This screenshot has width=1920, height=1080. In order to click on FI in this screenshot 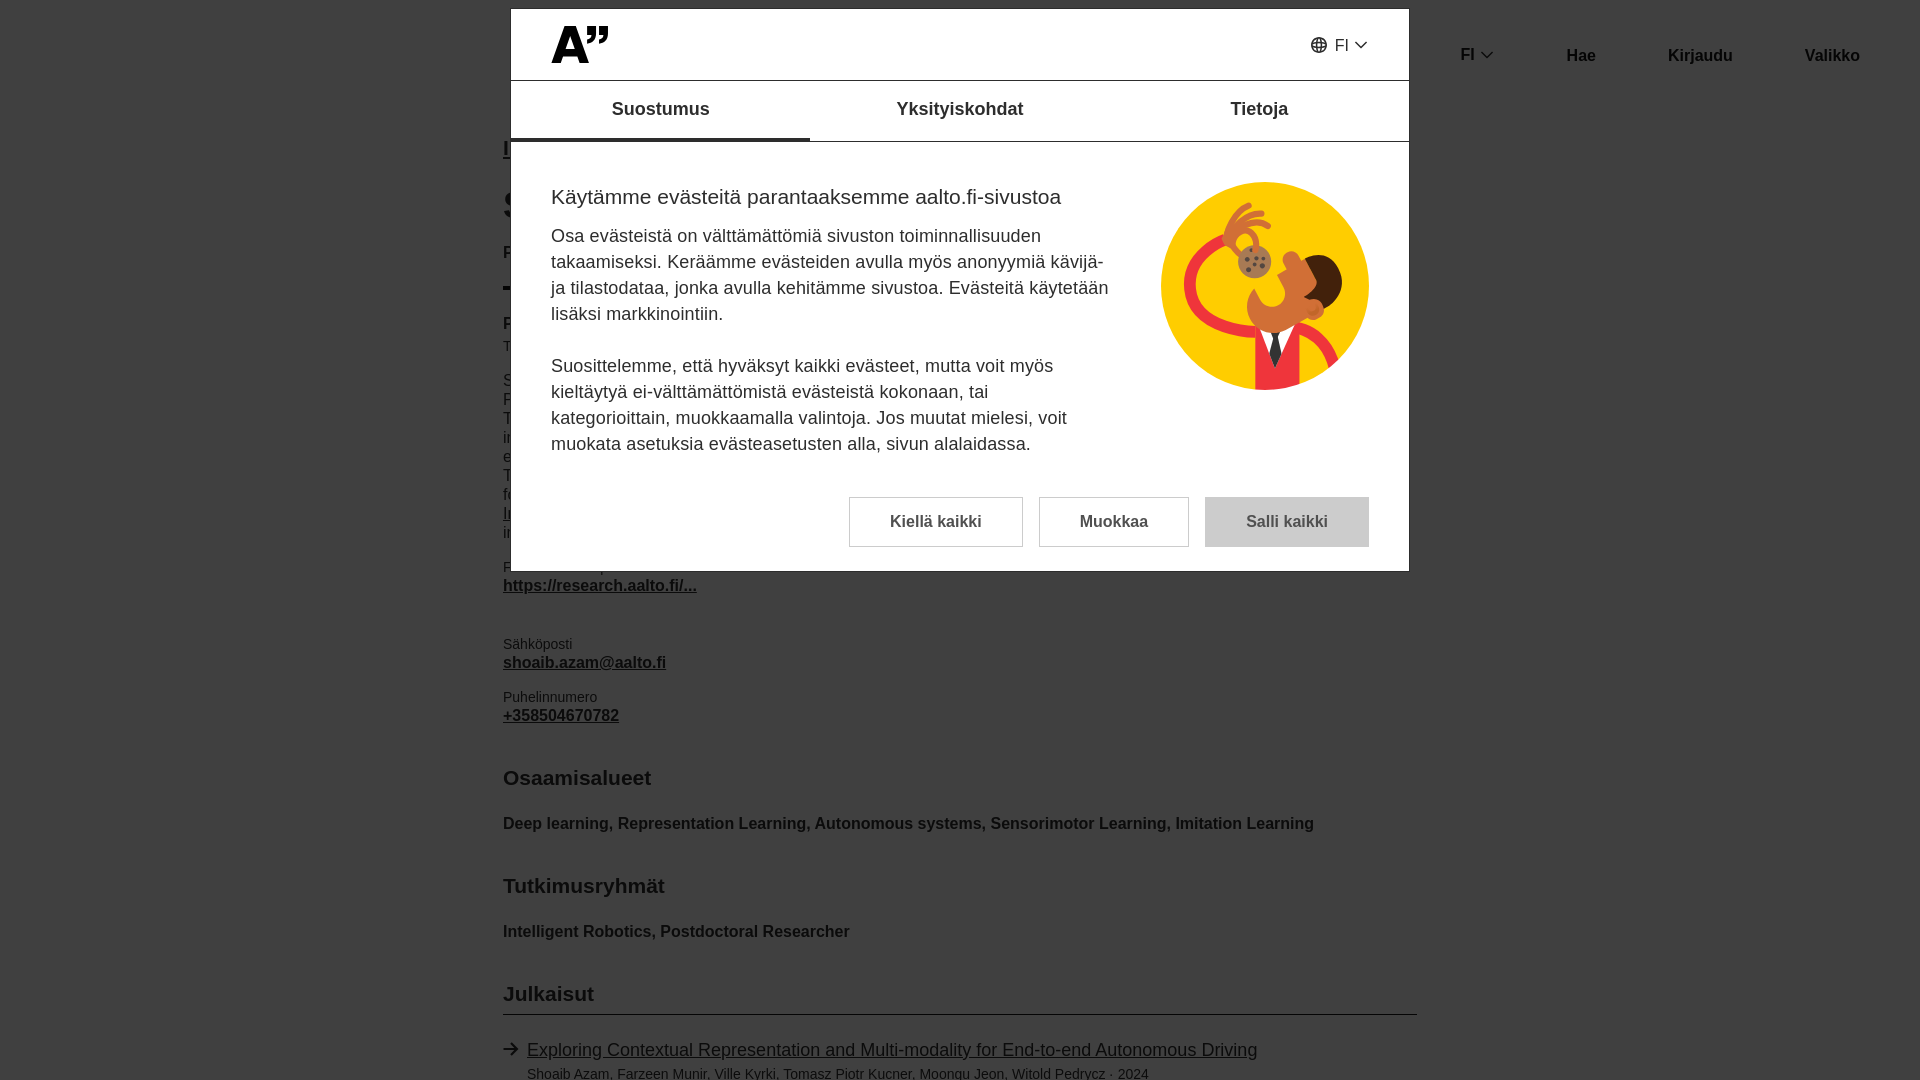, I will do `click(1338, 46)`.